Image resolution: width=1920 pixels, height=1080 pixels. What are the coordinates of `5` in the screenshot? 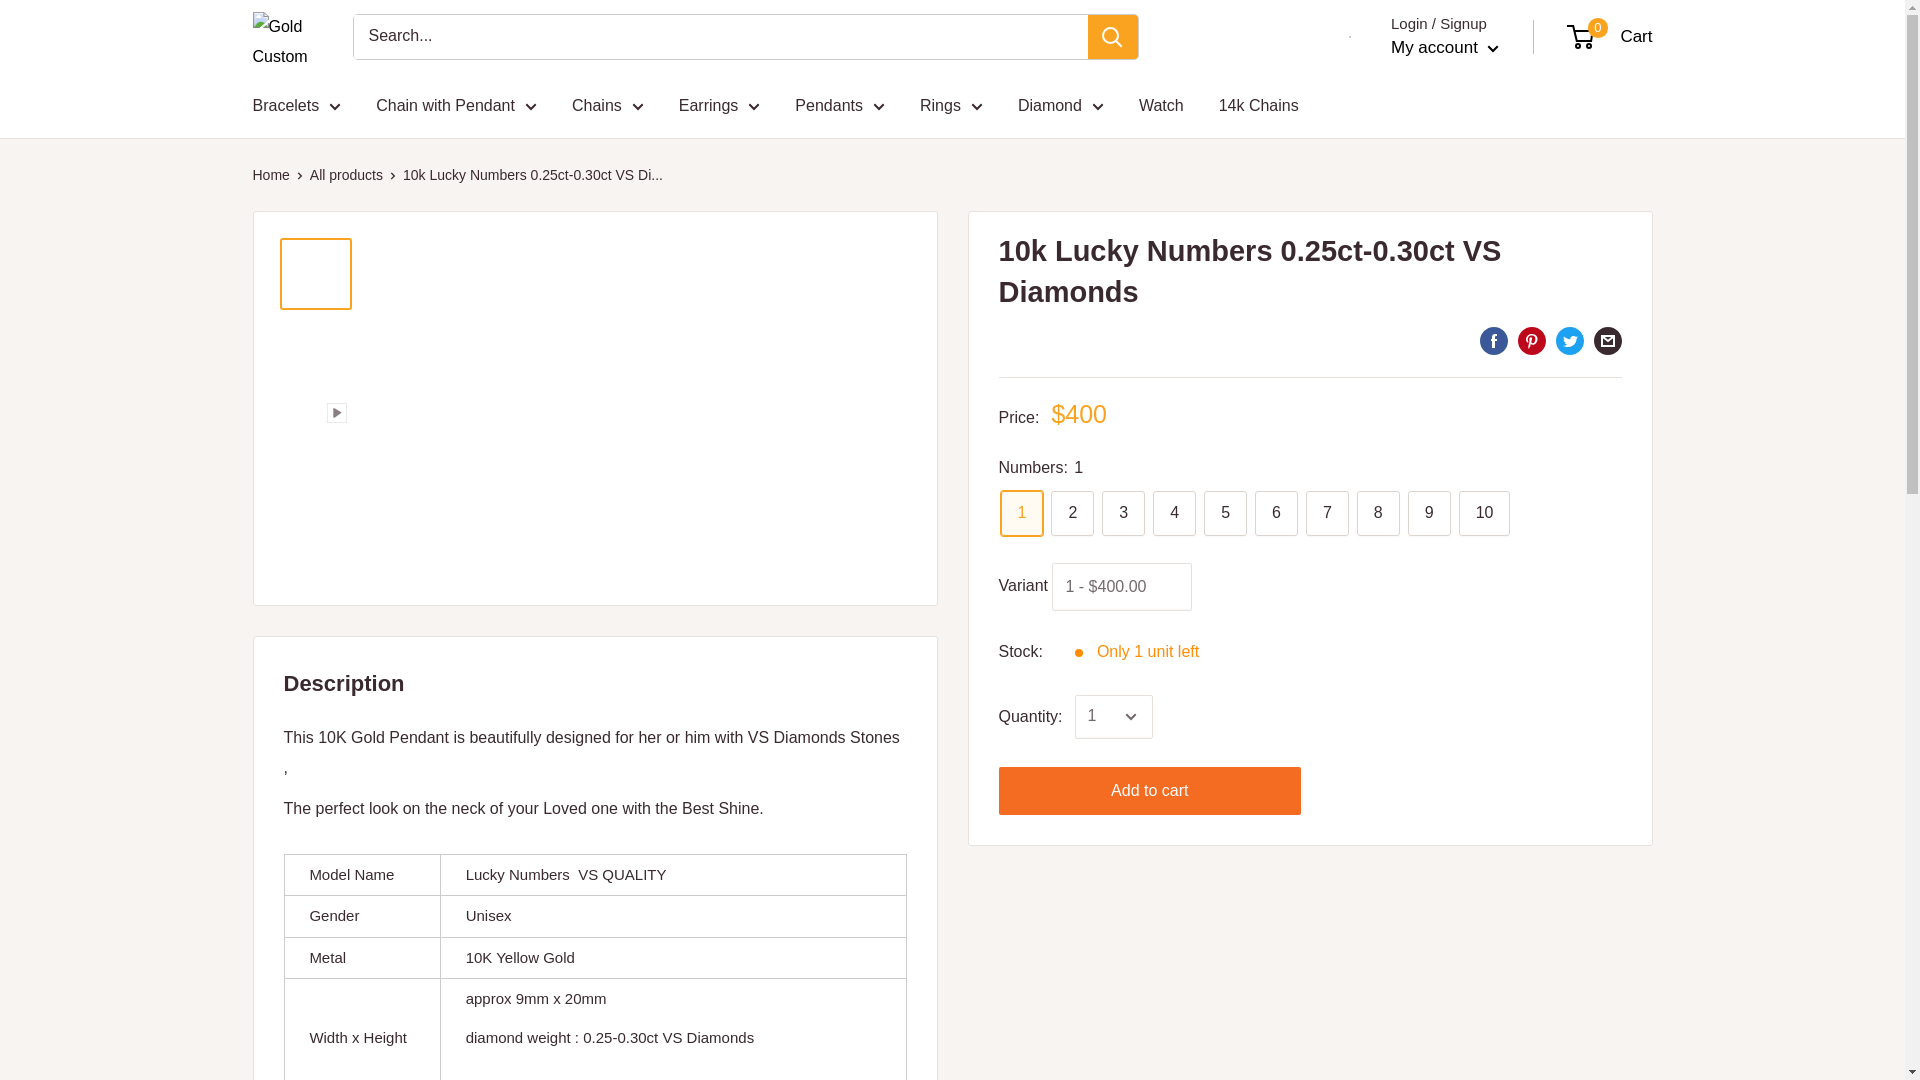 It's located at (1224, 513).